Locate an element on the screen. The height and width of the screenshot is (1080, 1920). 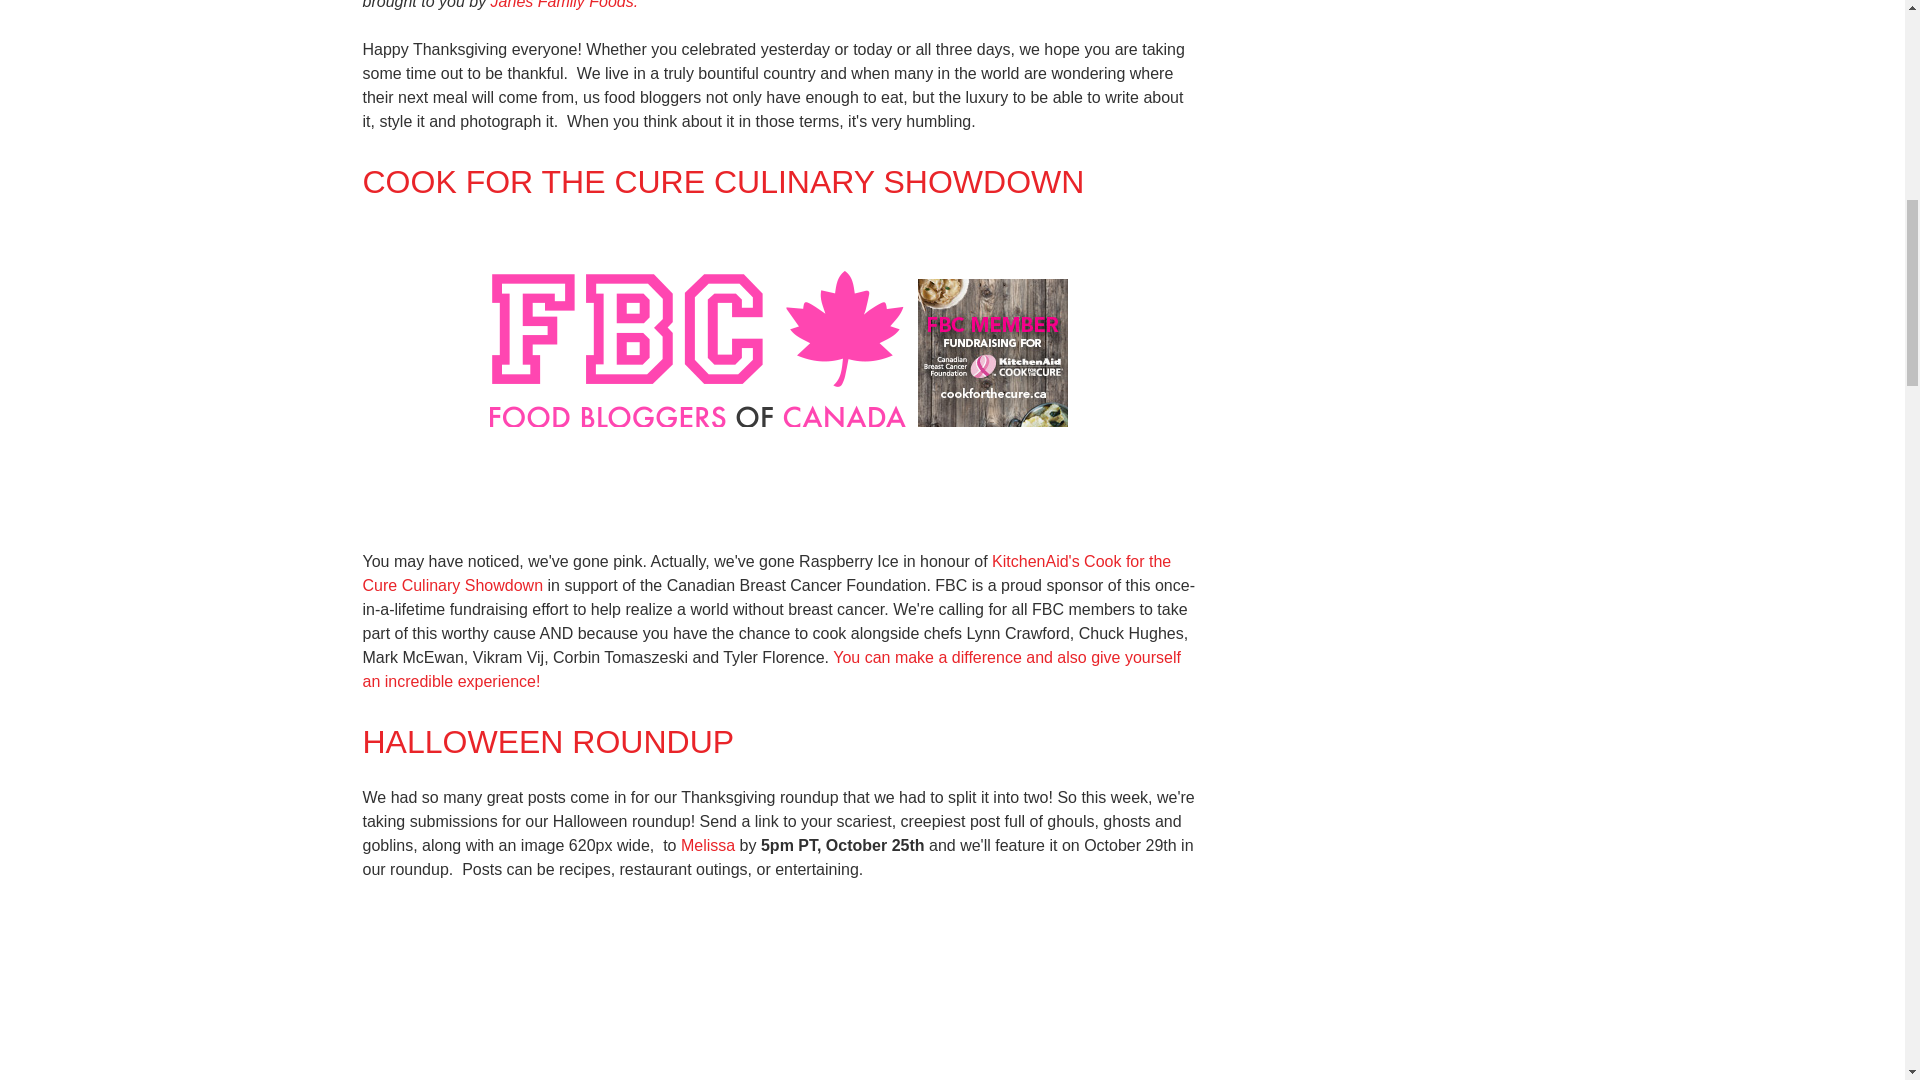
Janes Family Foods is located at coordinates (565, 4).